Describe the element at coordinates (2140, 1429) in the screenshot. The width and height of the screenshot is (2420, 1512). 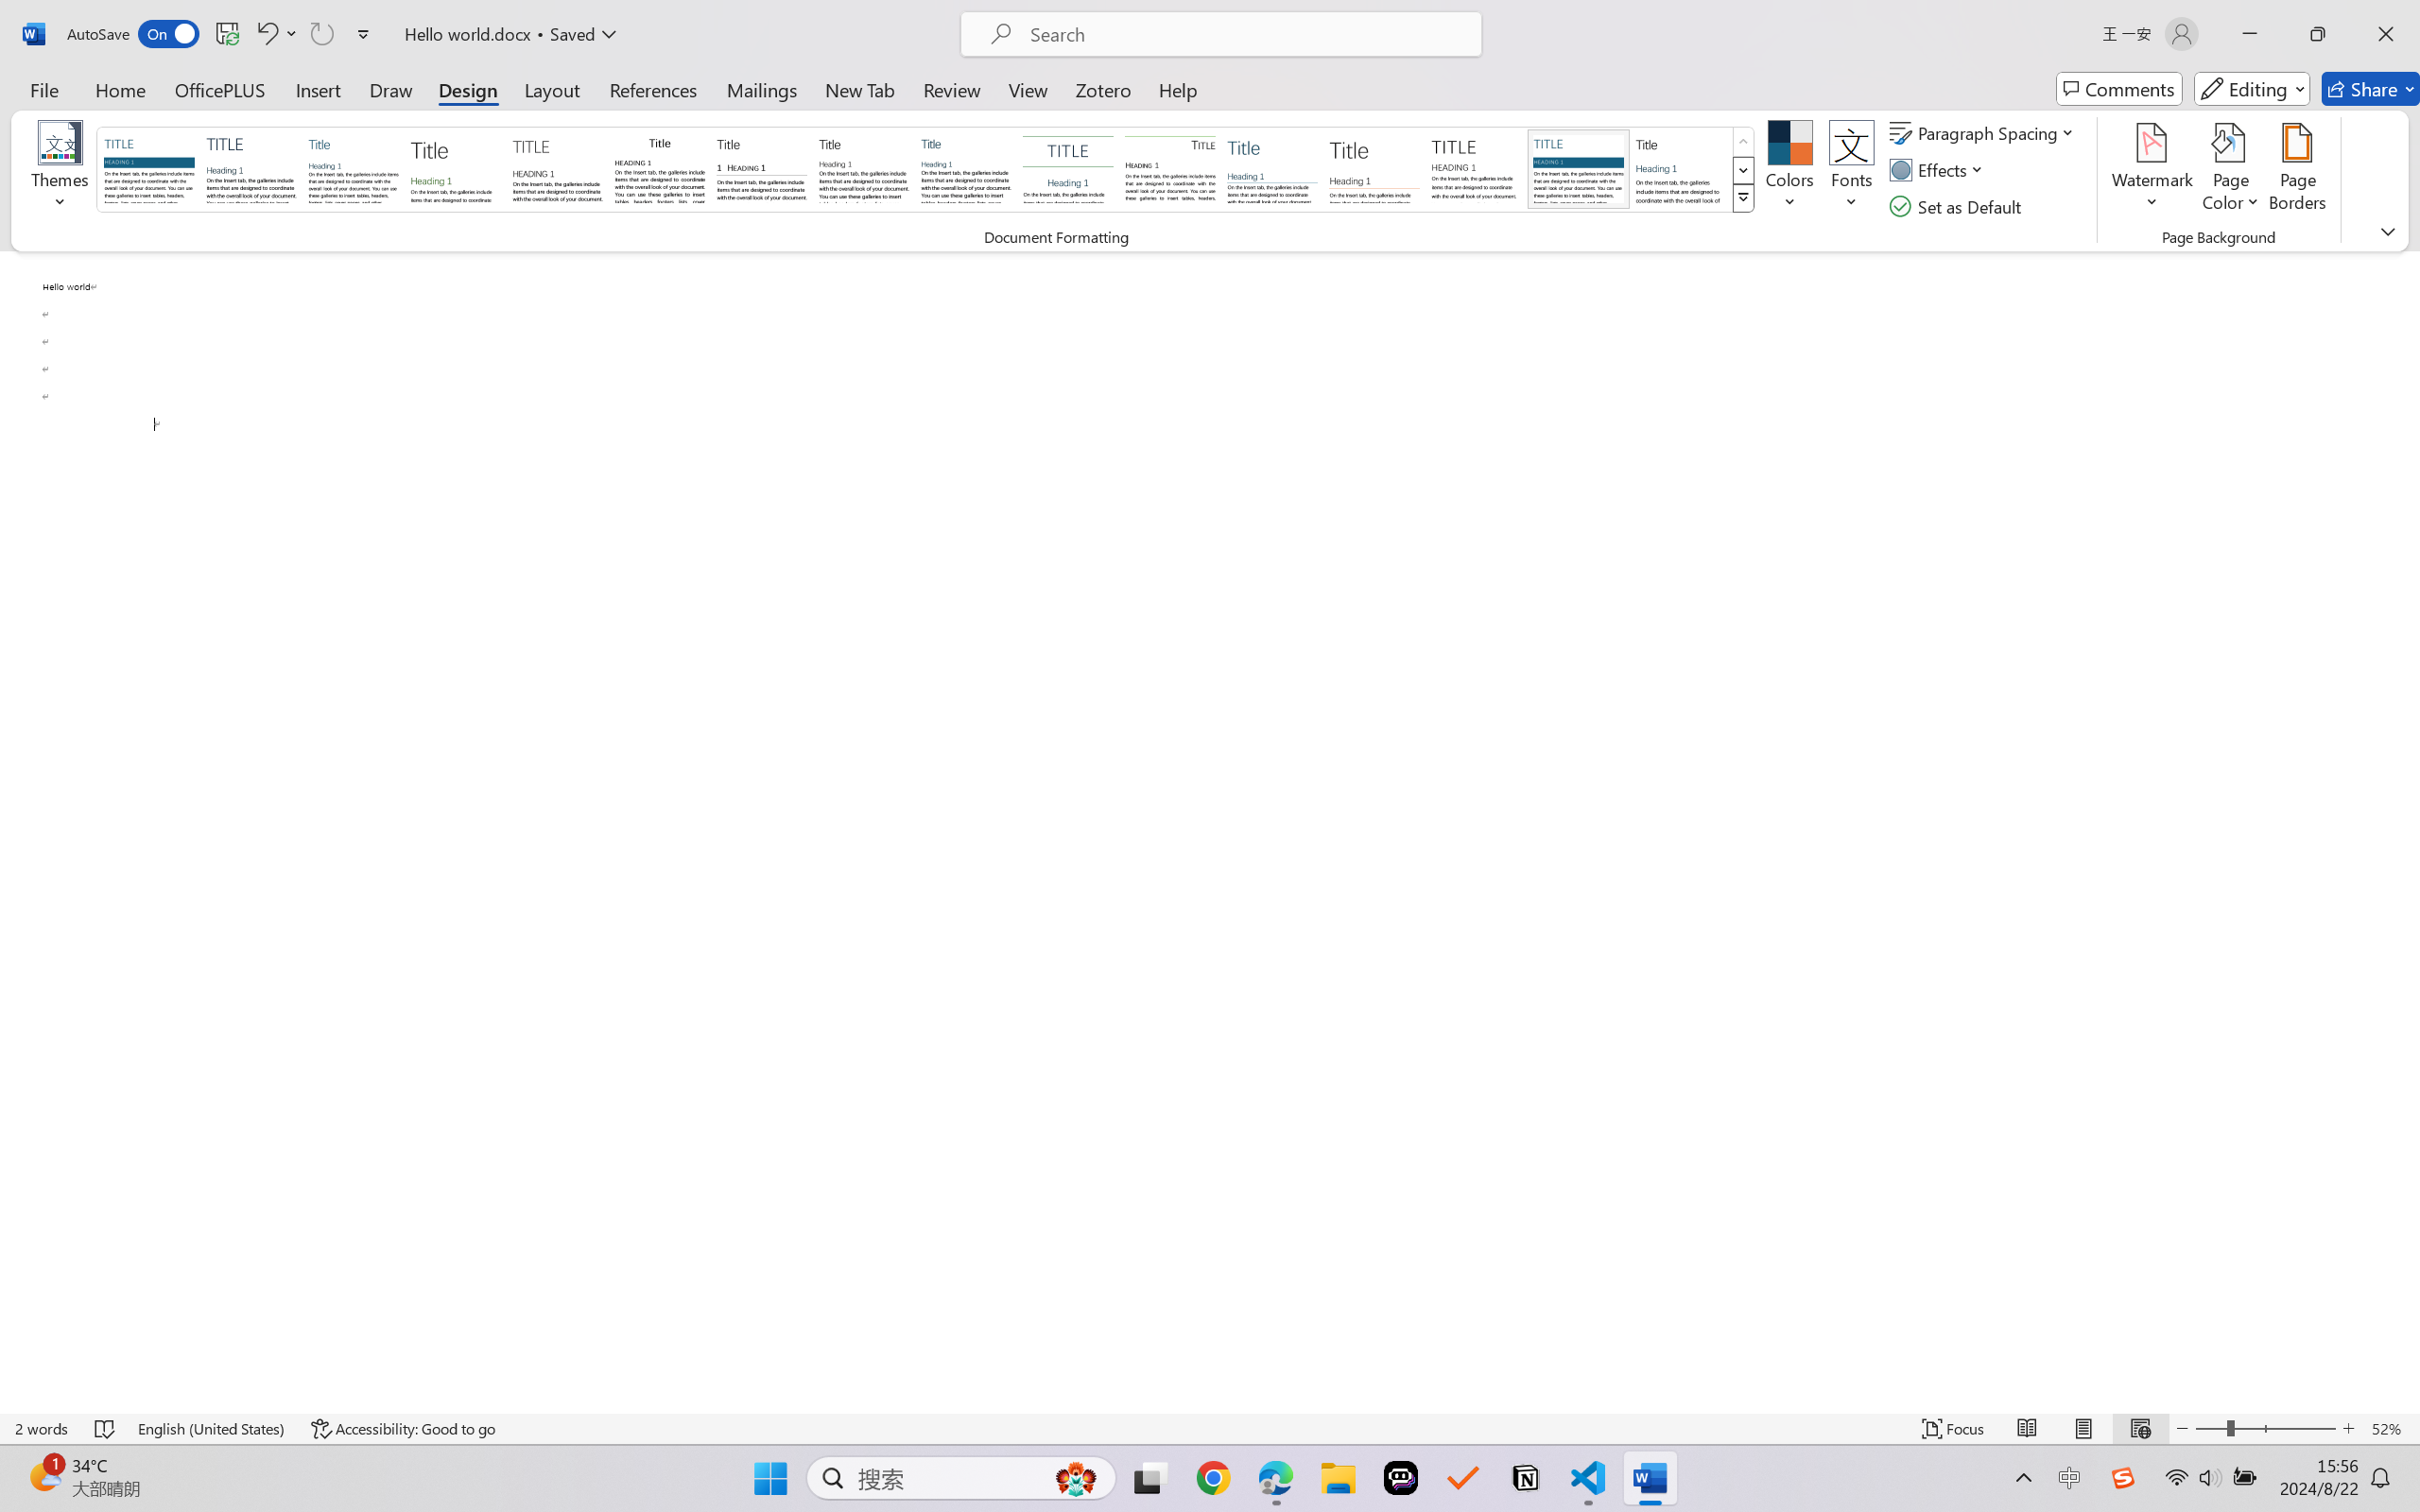
I see `Web Layout` at that location.